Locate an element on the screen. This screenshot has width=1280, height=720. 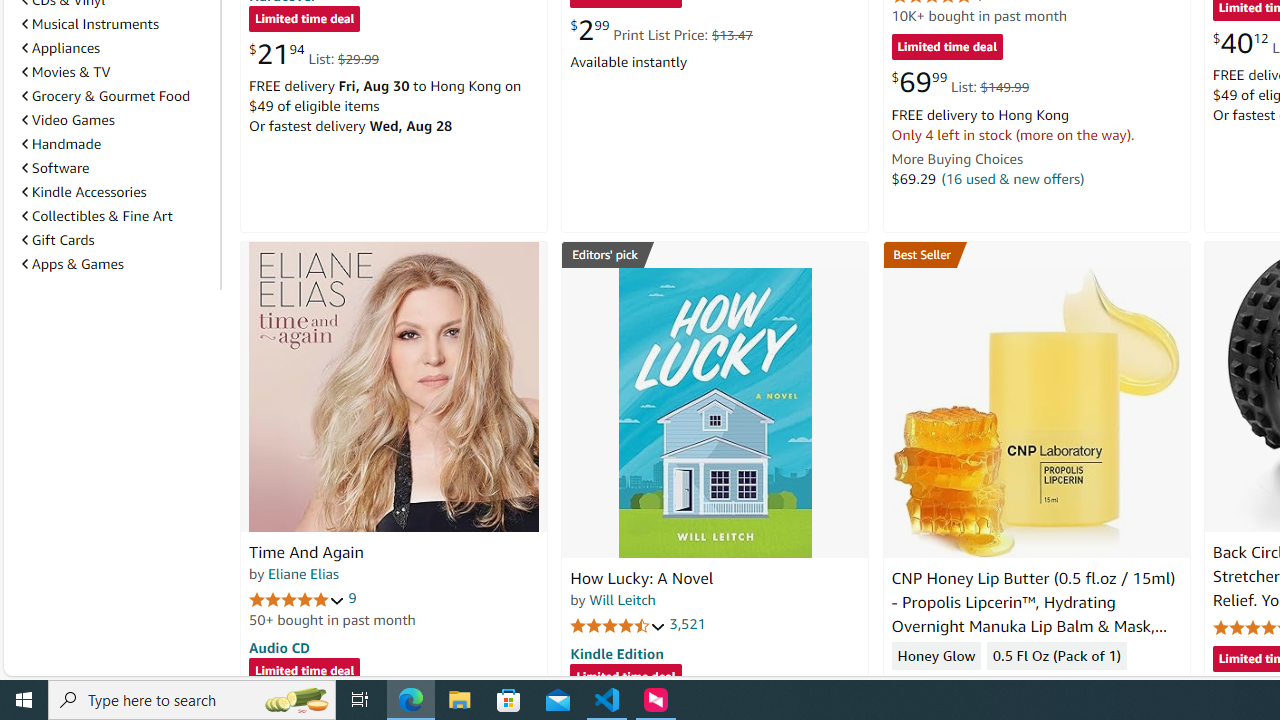
3,521 is located at coordinates (688, 624).